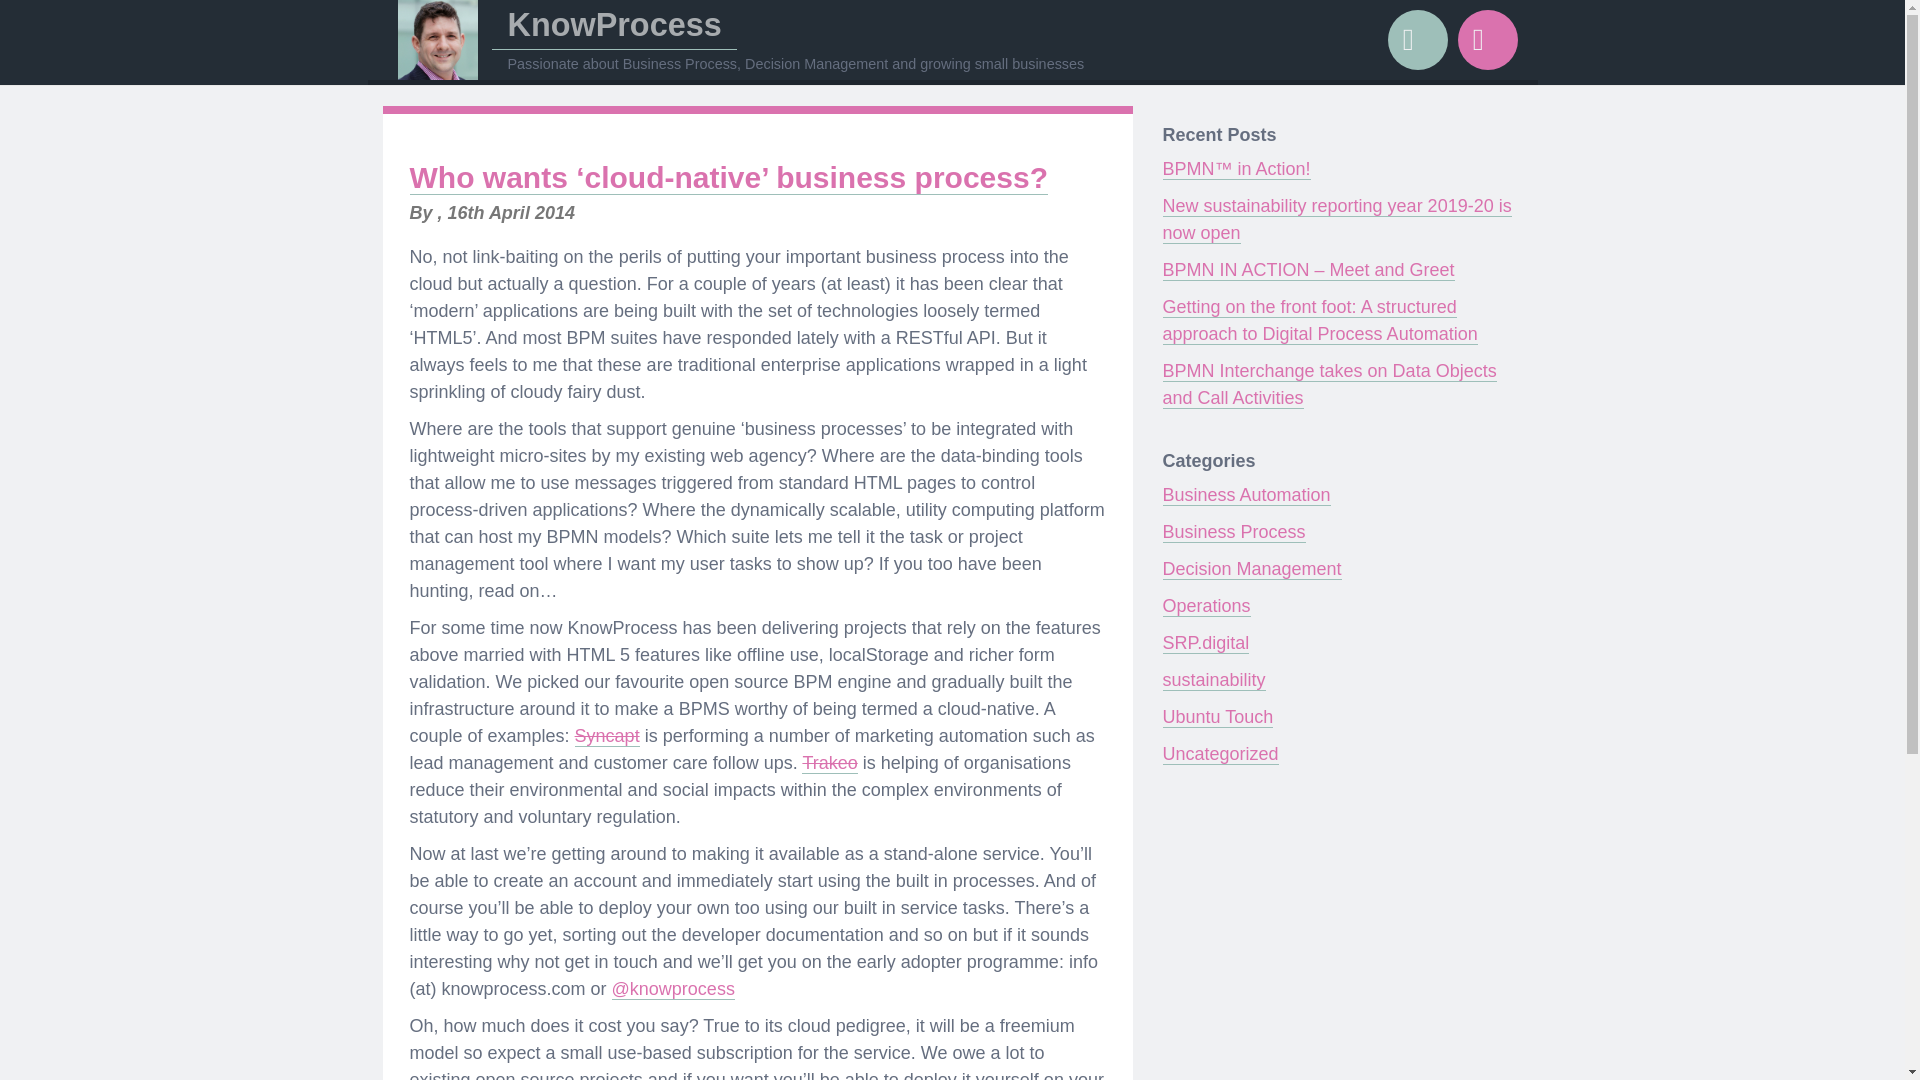 This screenshot has height=1080, width=1920. What do you see at coordinates (1328, 384) in the screenshot?
I see `BPMN Interchange takes on Data Objects and Call Activities` at bounding box center [1328, 384].